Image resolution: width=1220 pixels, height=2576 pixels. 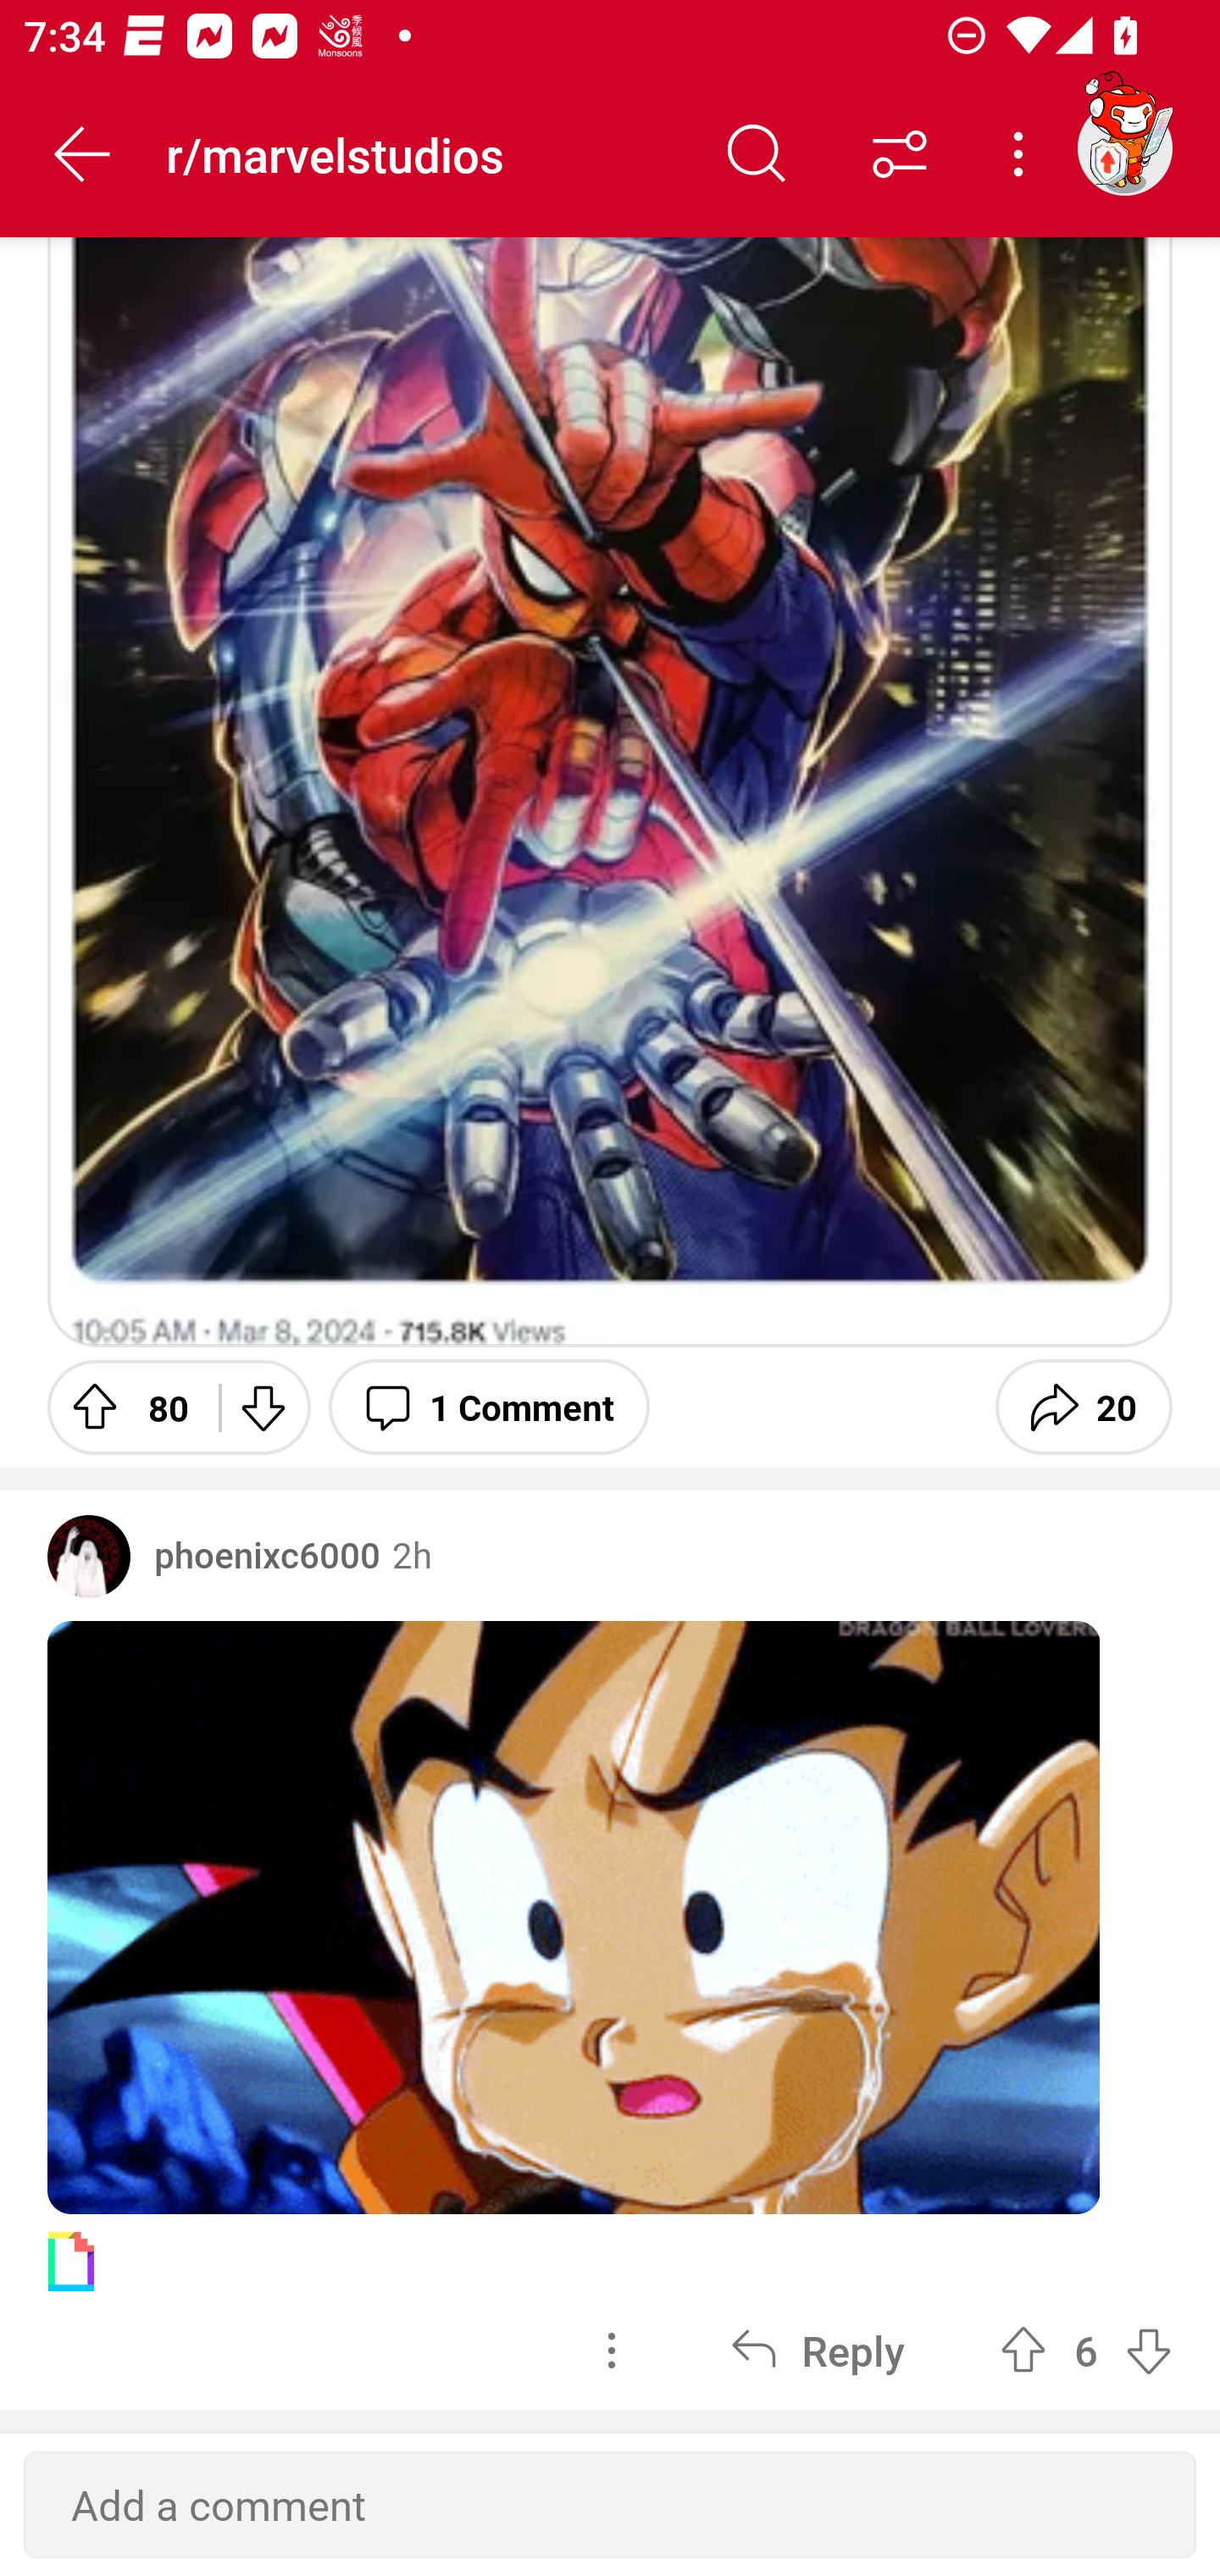 What do you see at coordinates (818, 2351) in the screenshot?
I see `Reply` at bounding box center [818, 2351].